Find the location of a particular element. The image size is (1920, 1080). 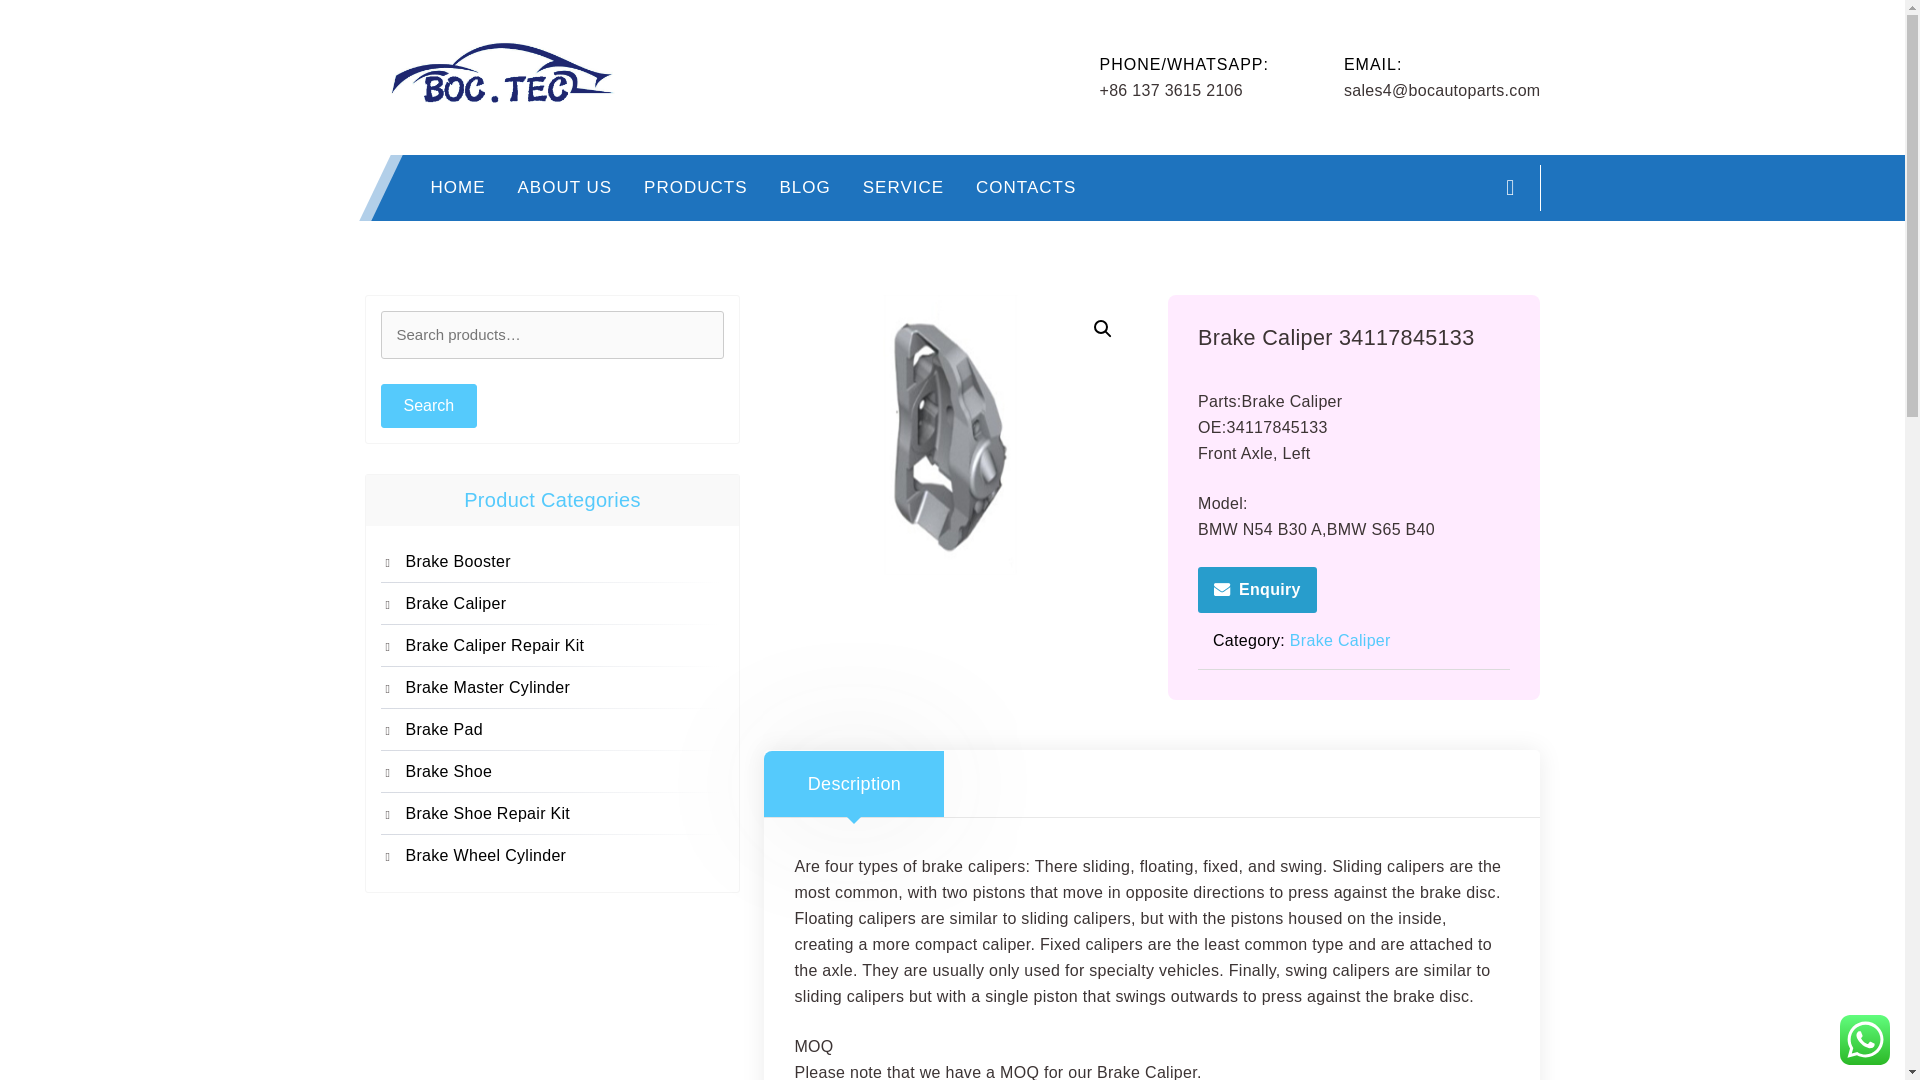

Enquiry is located at coordinates (1258, 590).